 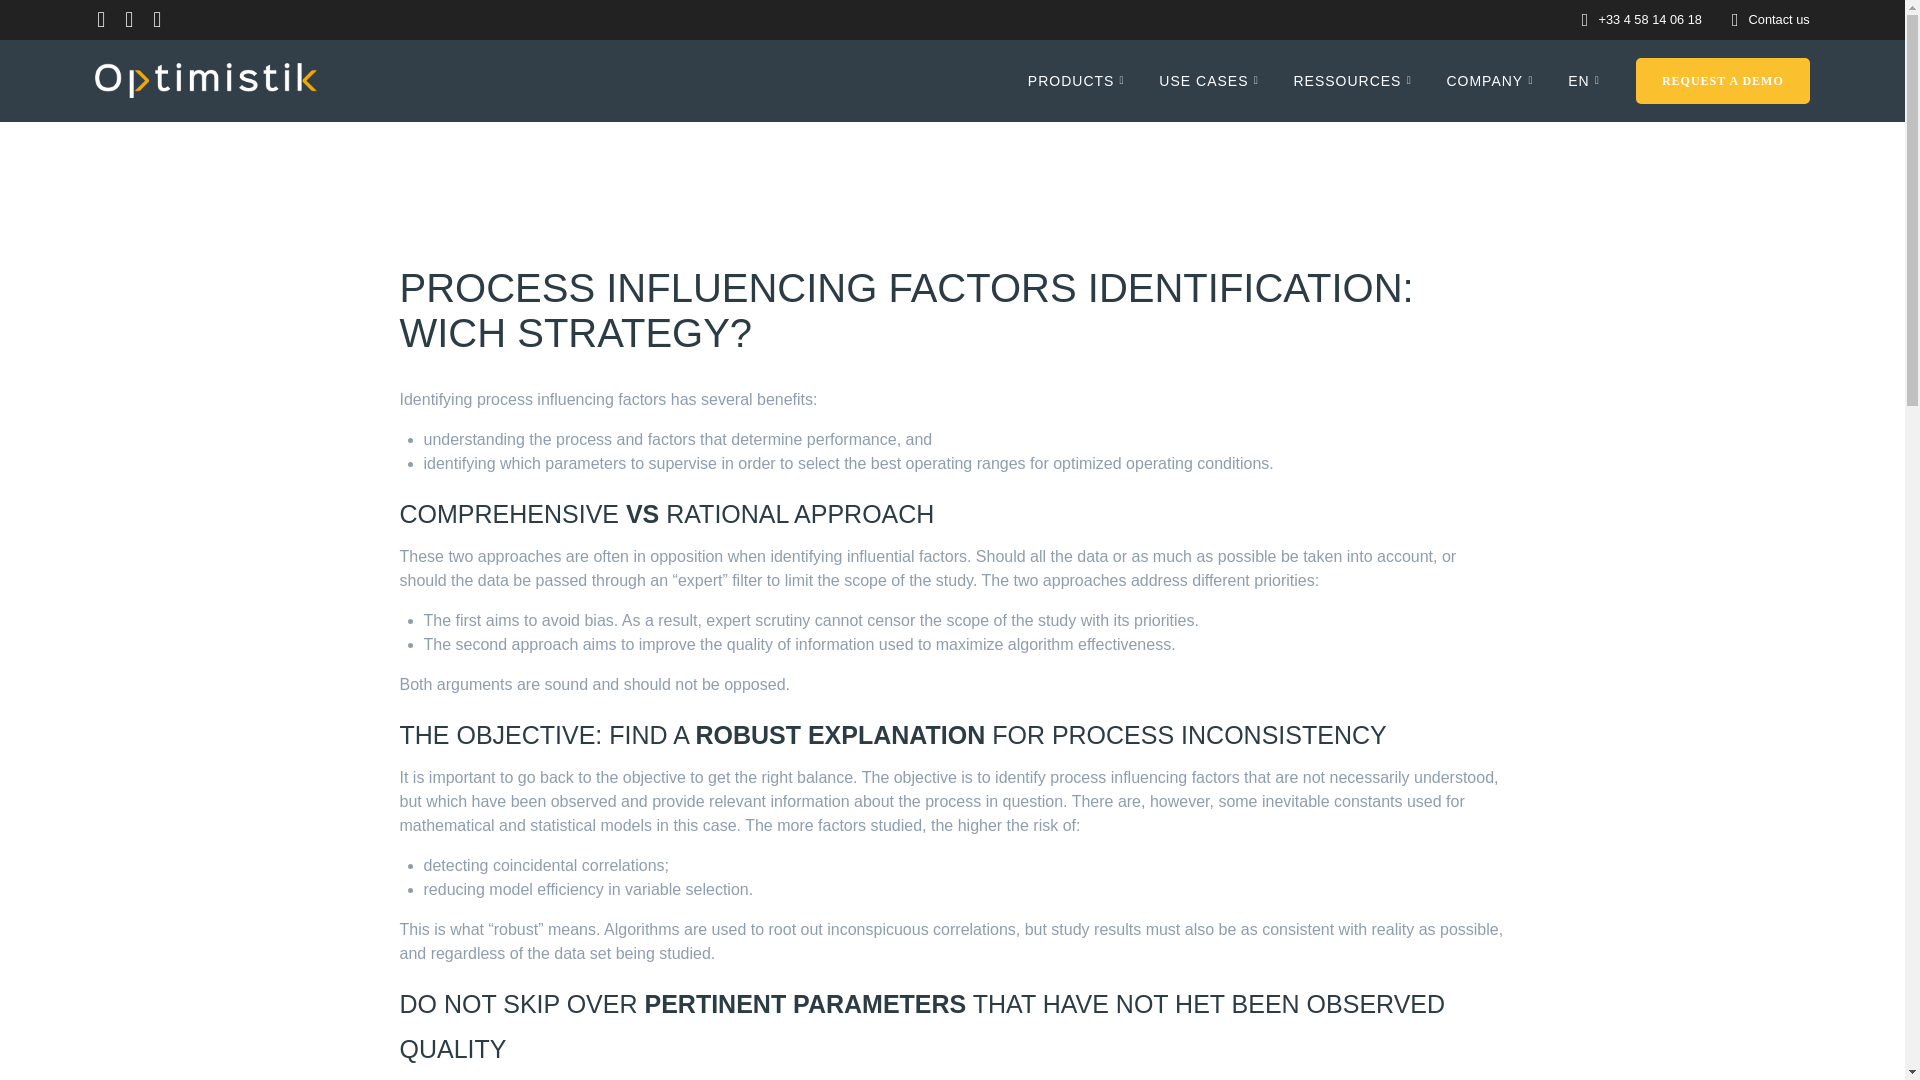 I want to click on PRODUCTS, so click(x=1080, y=80).